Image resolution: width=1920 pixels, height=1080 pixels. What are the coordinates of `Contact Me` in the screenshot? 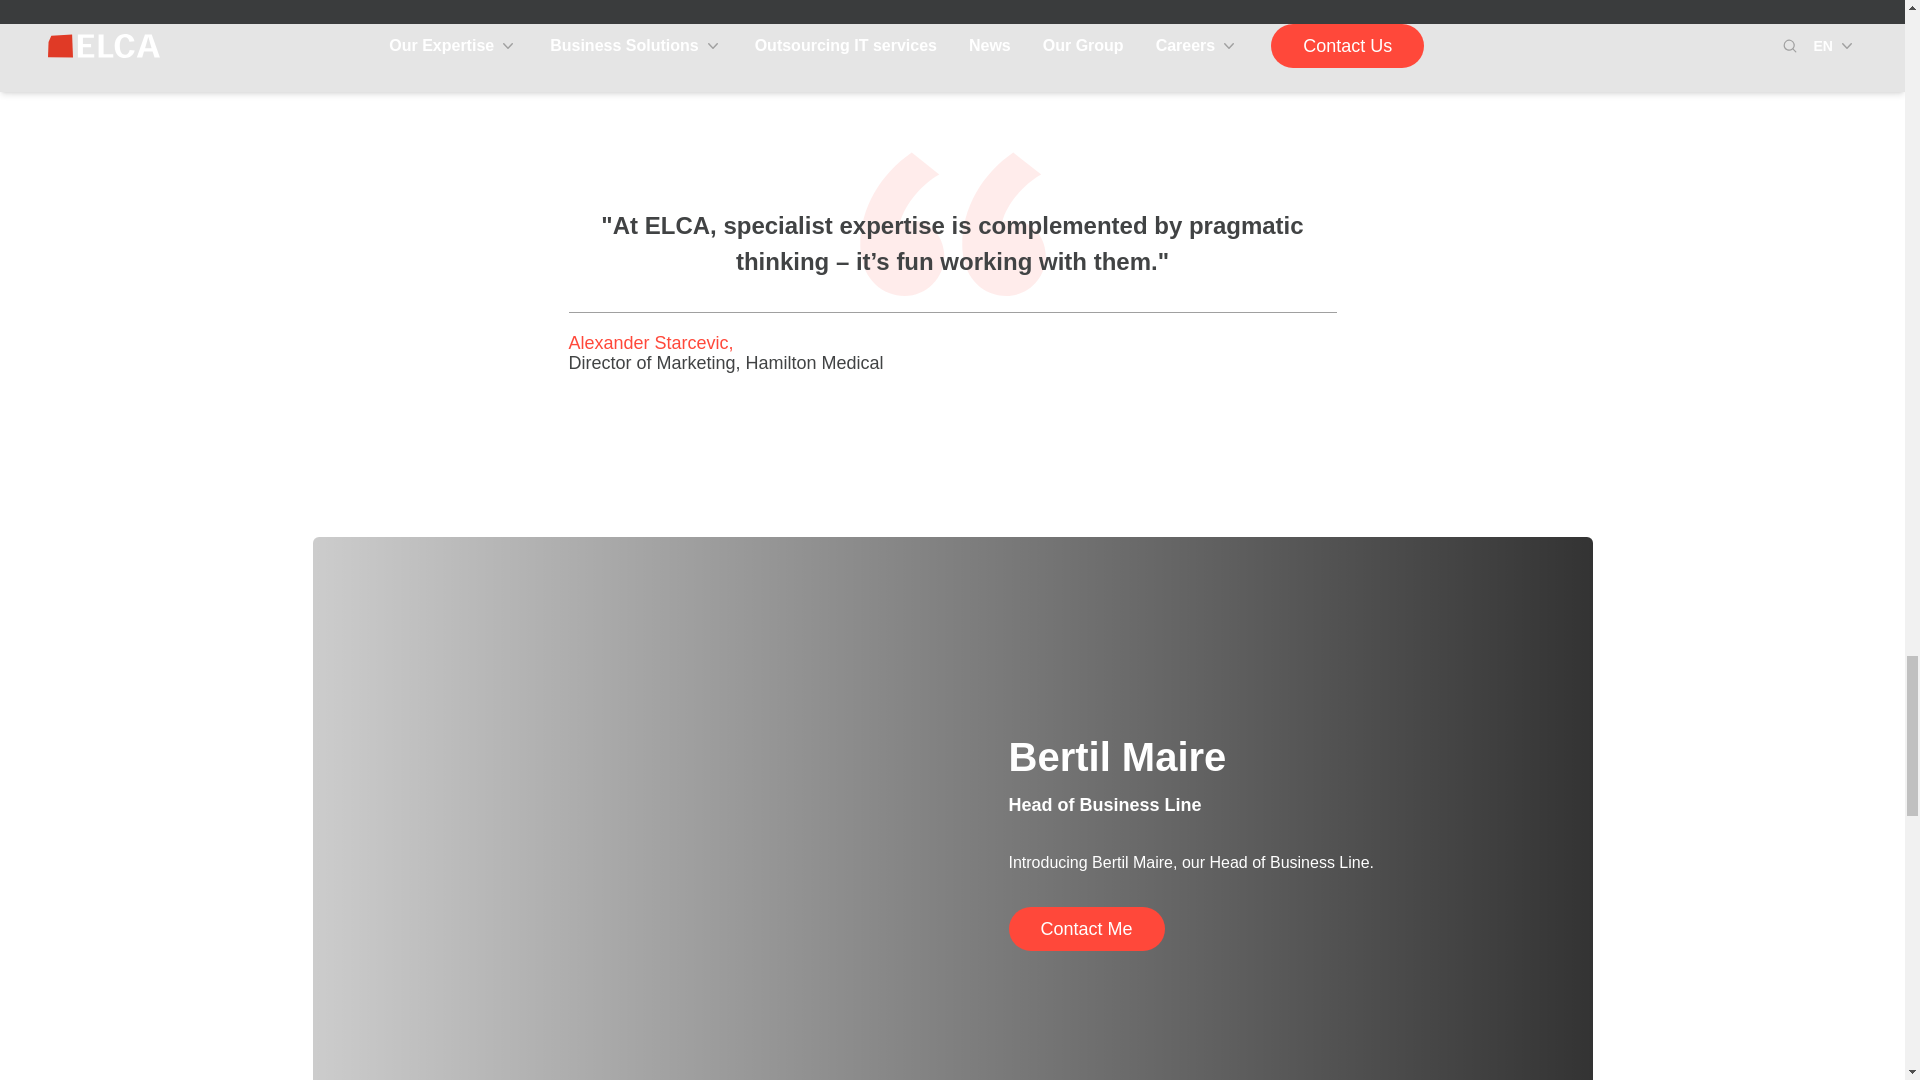 It's located at (1086, 929).